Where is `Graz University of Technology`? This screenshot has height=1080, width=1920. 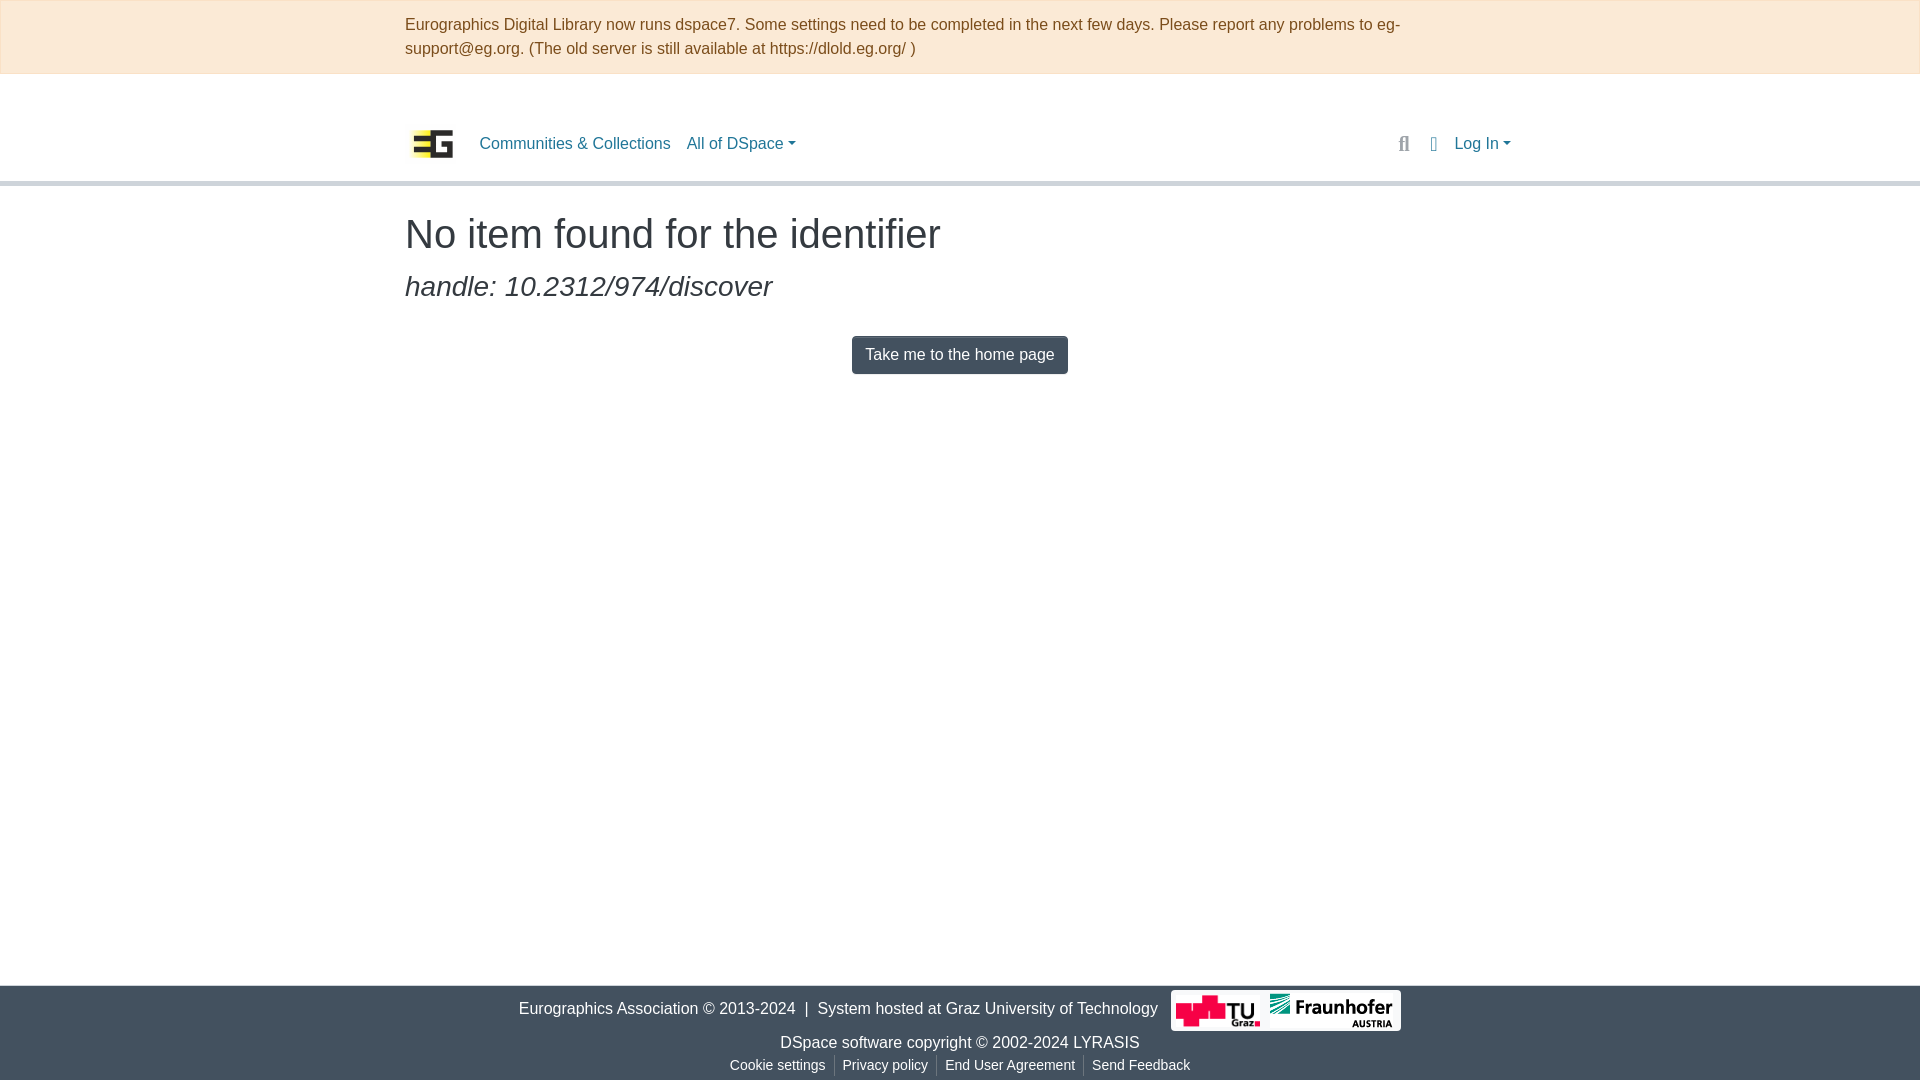
Graz University of Technology is located at coordinates (1052, 1008).